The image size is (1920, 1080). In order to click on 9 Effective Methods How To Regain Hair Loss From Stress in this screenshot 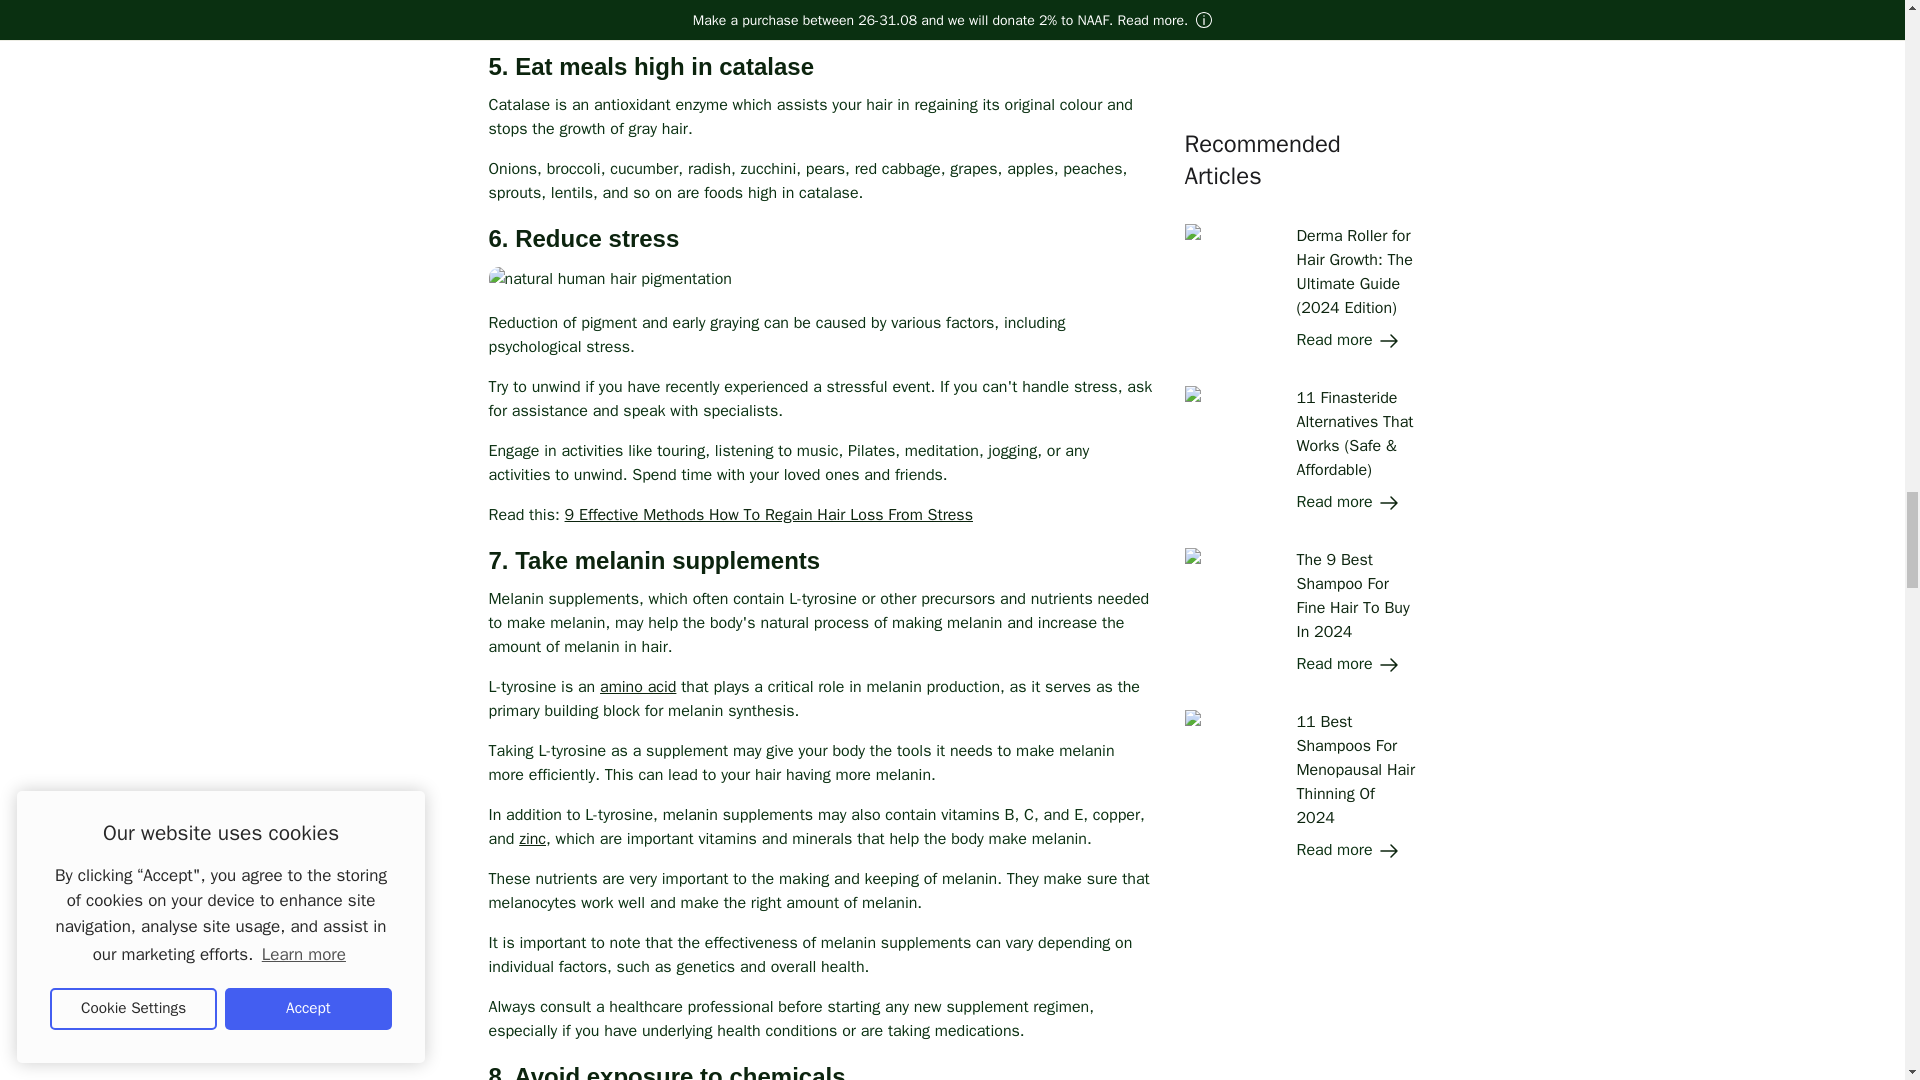, I will do `click(768, 514)`.